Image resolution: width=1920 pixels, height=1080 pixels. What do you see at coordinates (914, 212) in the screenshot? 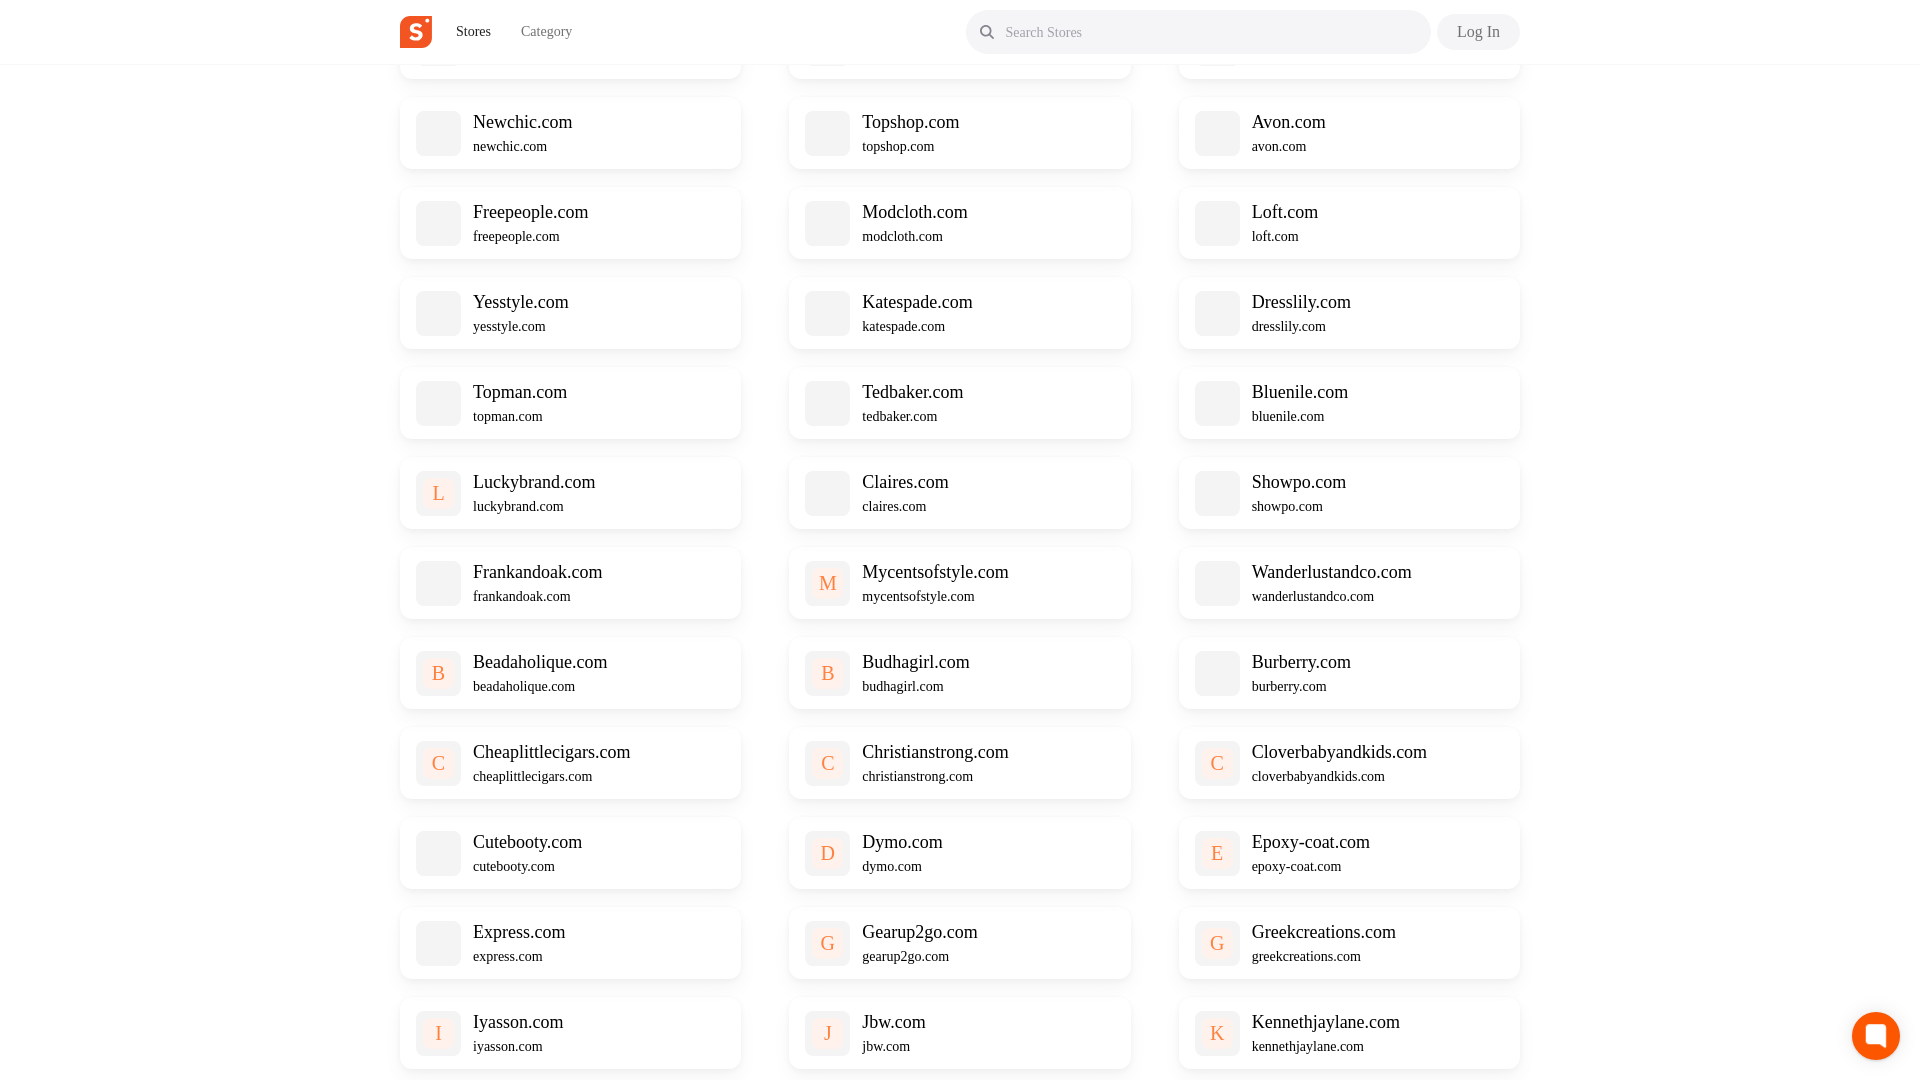
I see `Modcloth.com` at bounding box center [914, 212].